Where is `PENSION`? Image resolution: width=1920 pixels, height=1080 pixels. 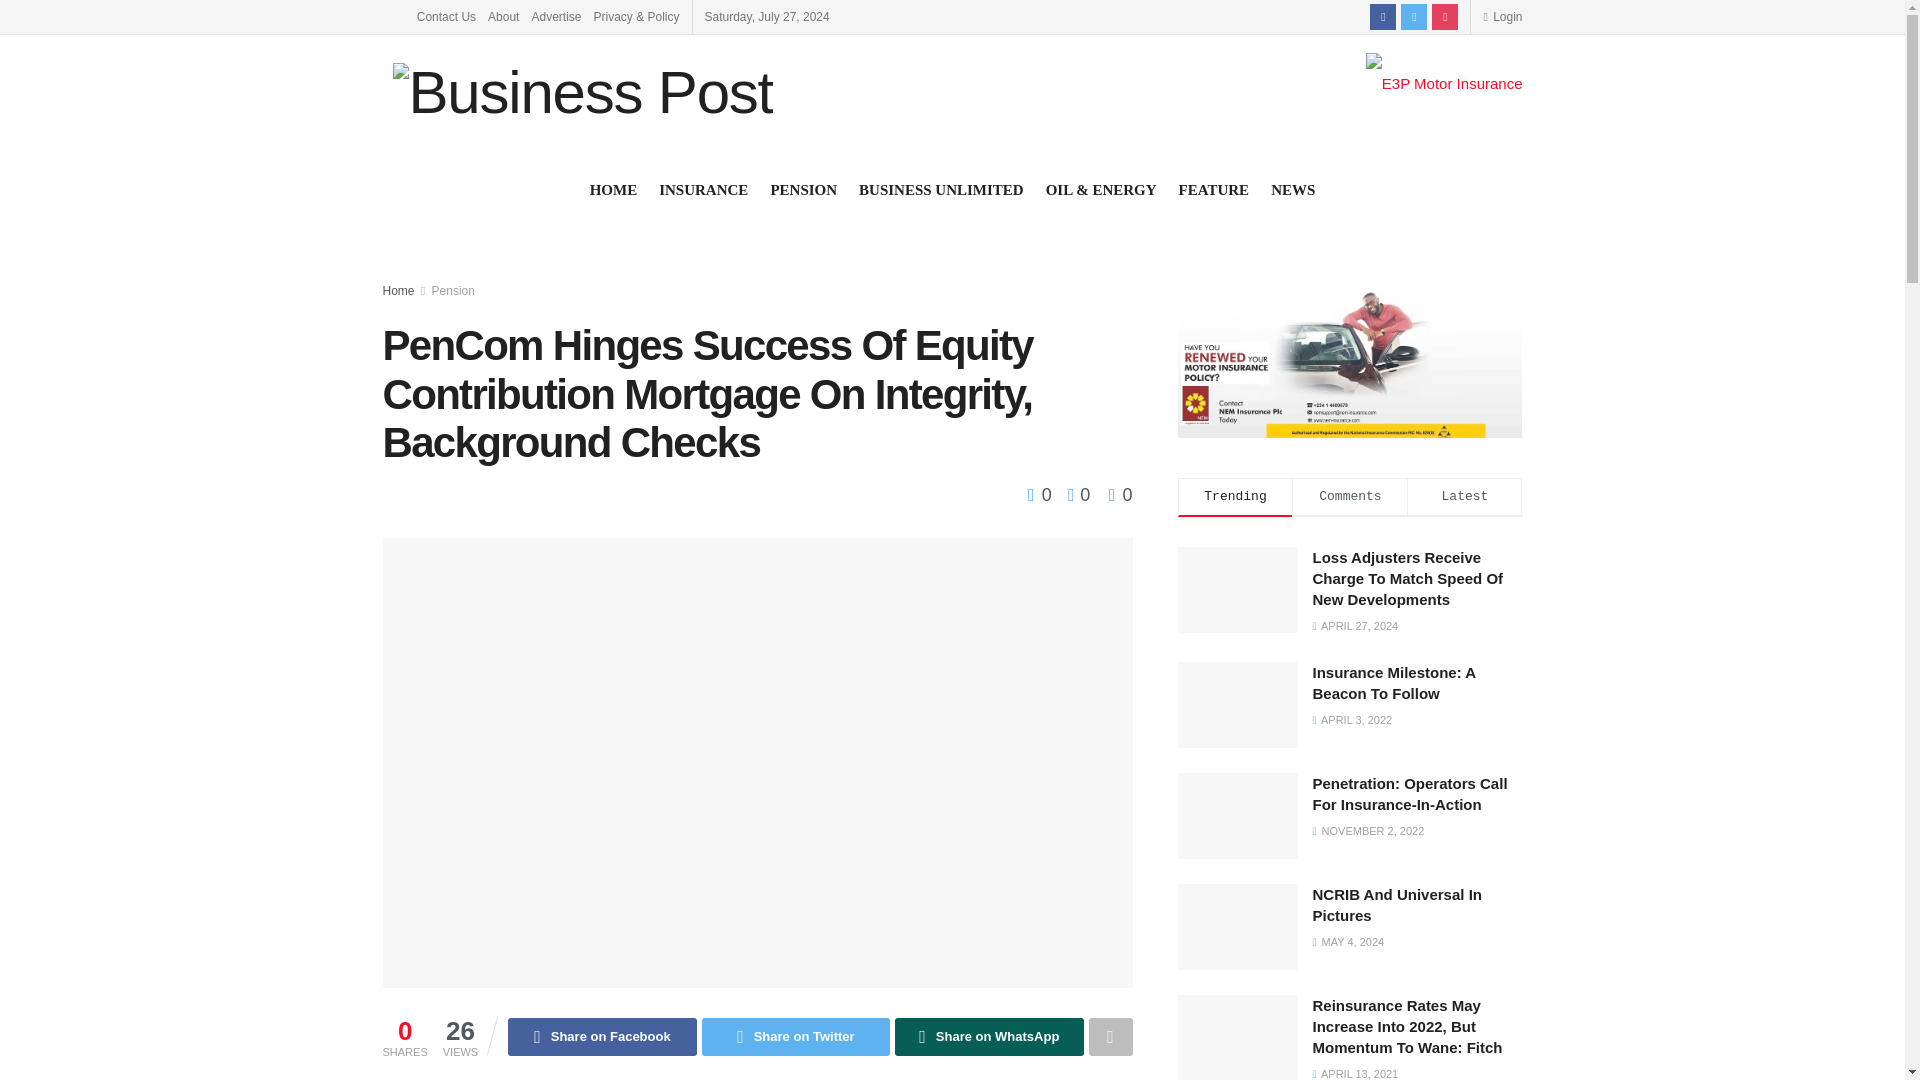
PENSION is located at coordinates (803, 190).